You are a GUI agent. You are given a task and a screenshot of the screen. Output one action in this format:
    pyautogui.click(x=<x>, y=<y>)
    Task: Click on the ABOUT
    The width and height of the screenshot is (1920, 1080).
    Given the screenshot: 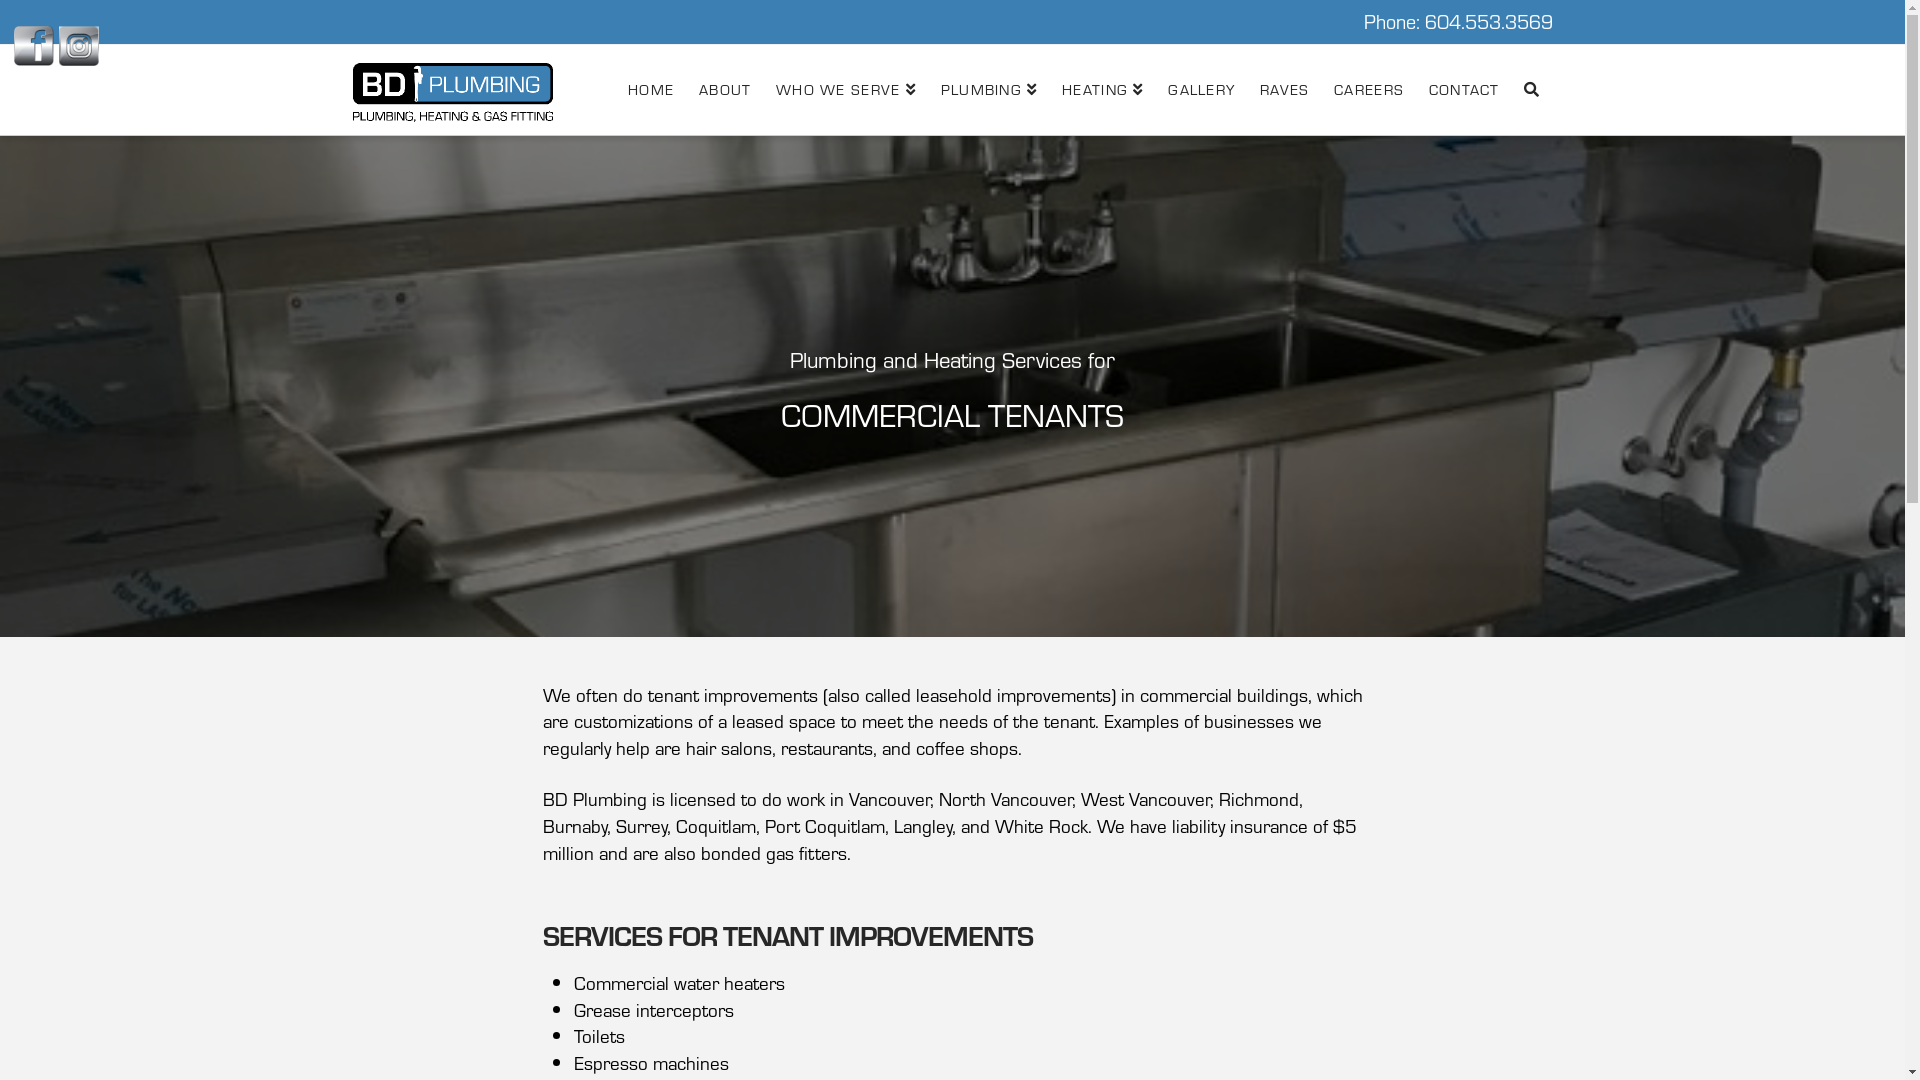 What is the action you would take?
    pyautogui.click(x=724, y=90)
    